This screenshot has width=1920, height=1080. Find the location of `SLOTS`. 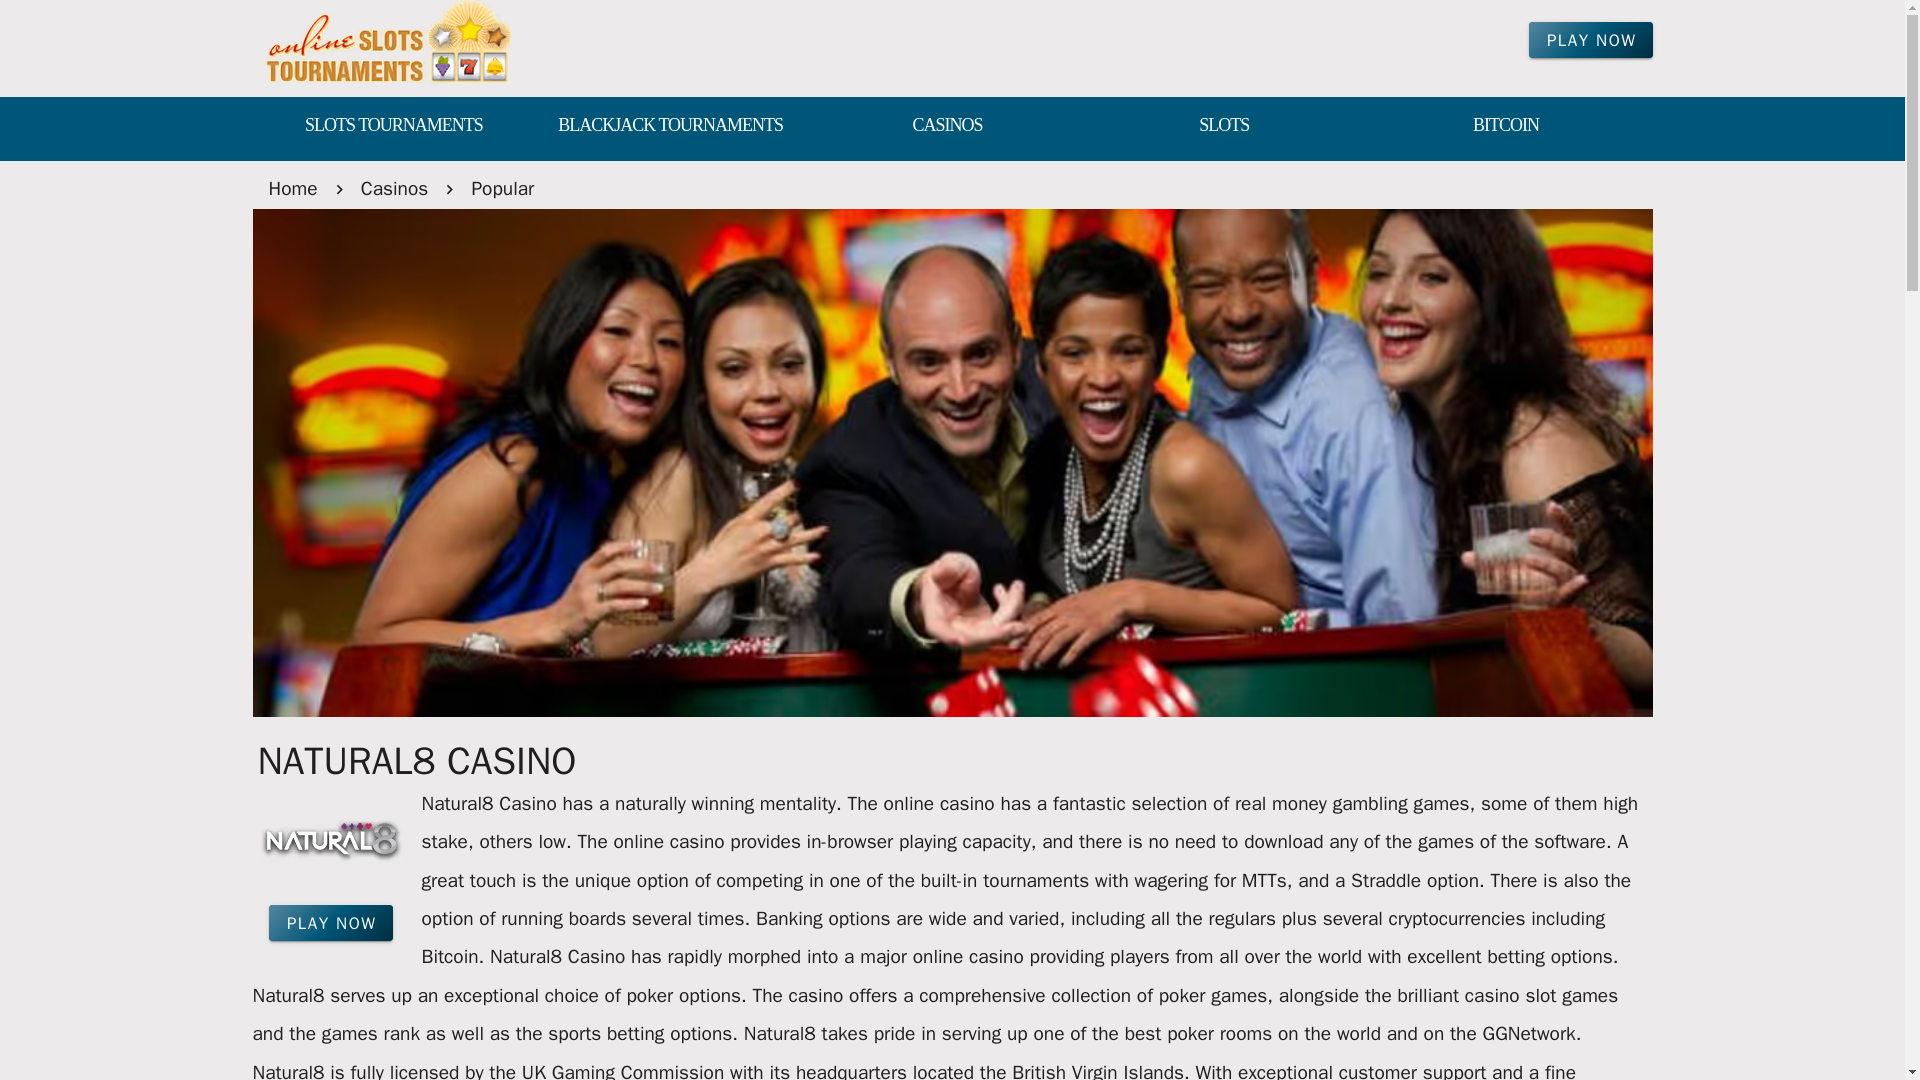

SLOTS is located at coordinates (1224, 126).